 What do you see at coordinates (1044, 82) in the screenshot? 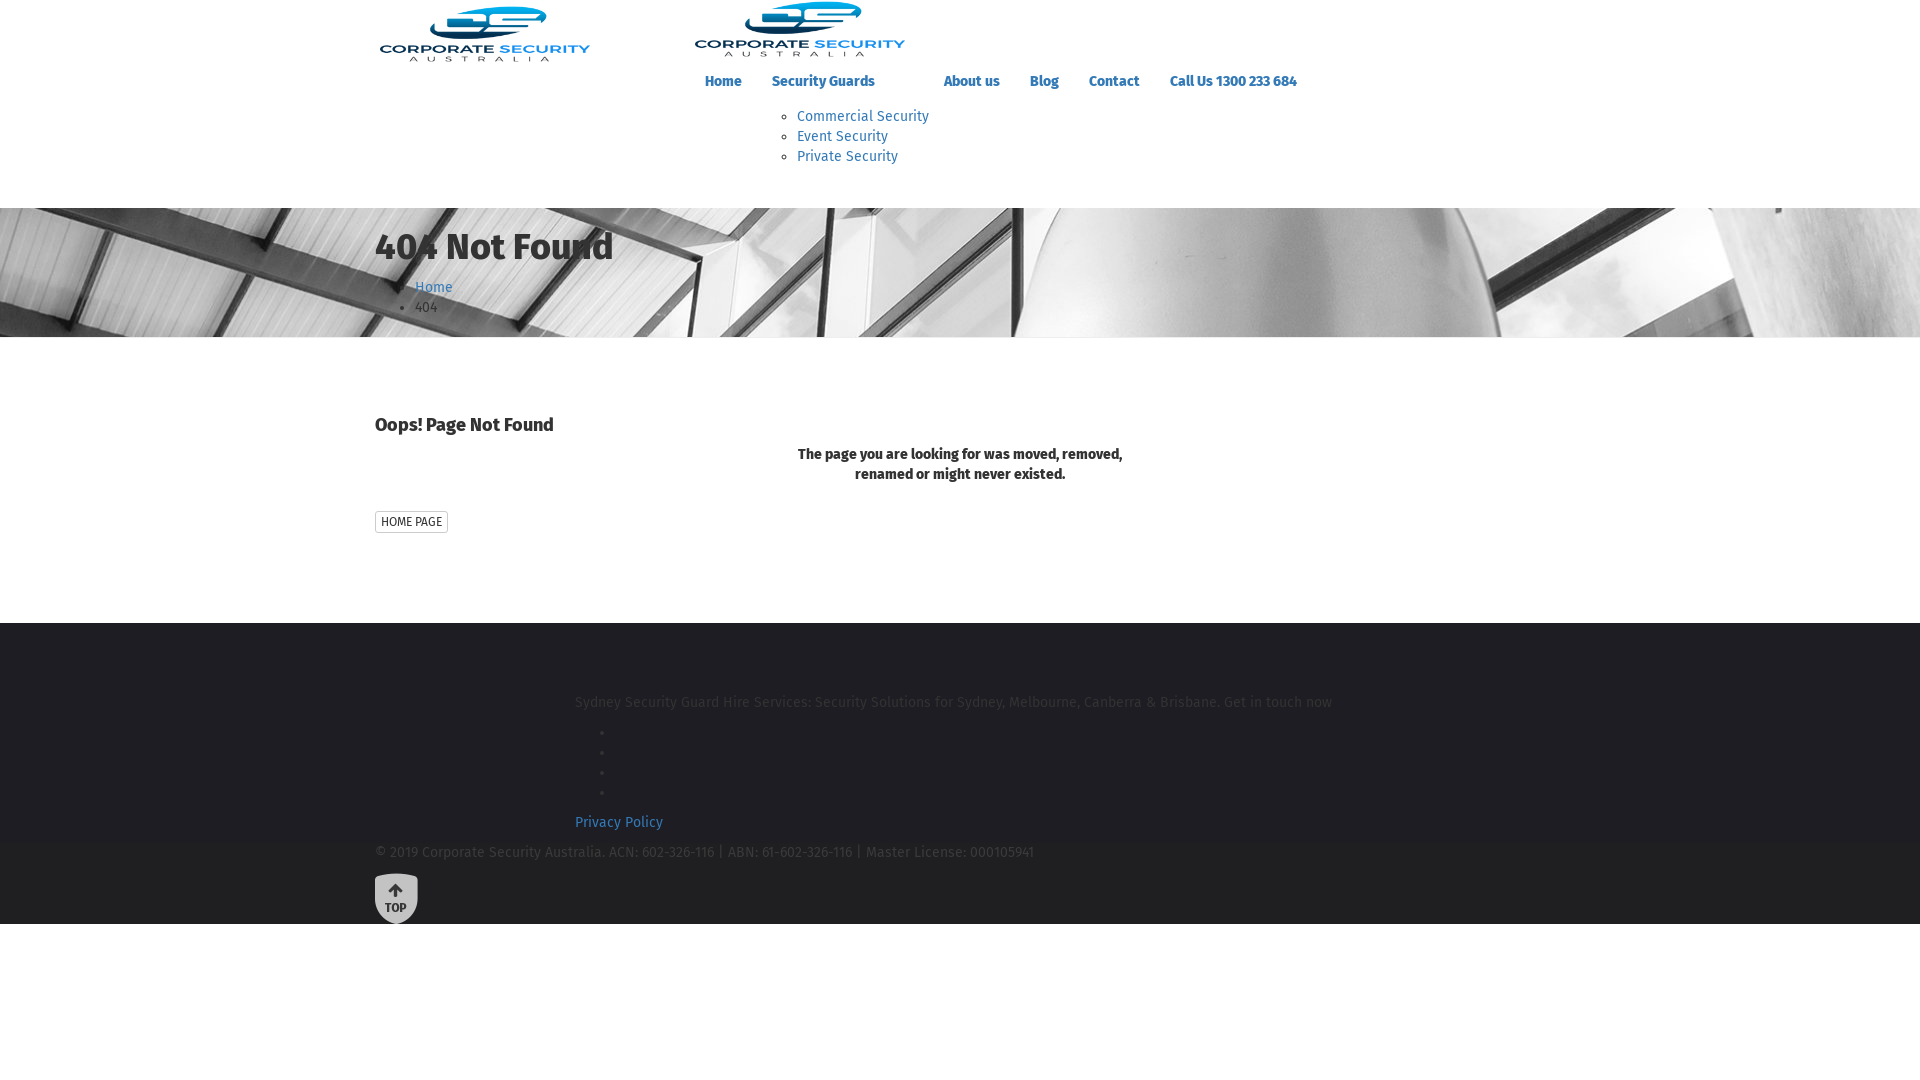
I see `Blog` at bounding box center [1044, 82].